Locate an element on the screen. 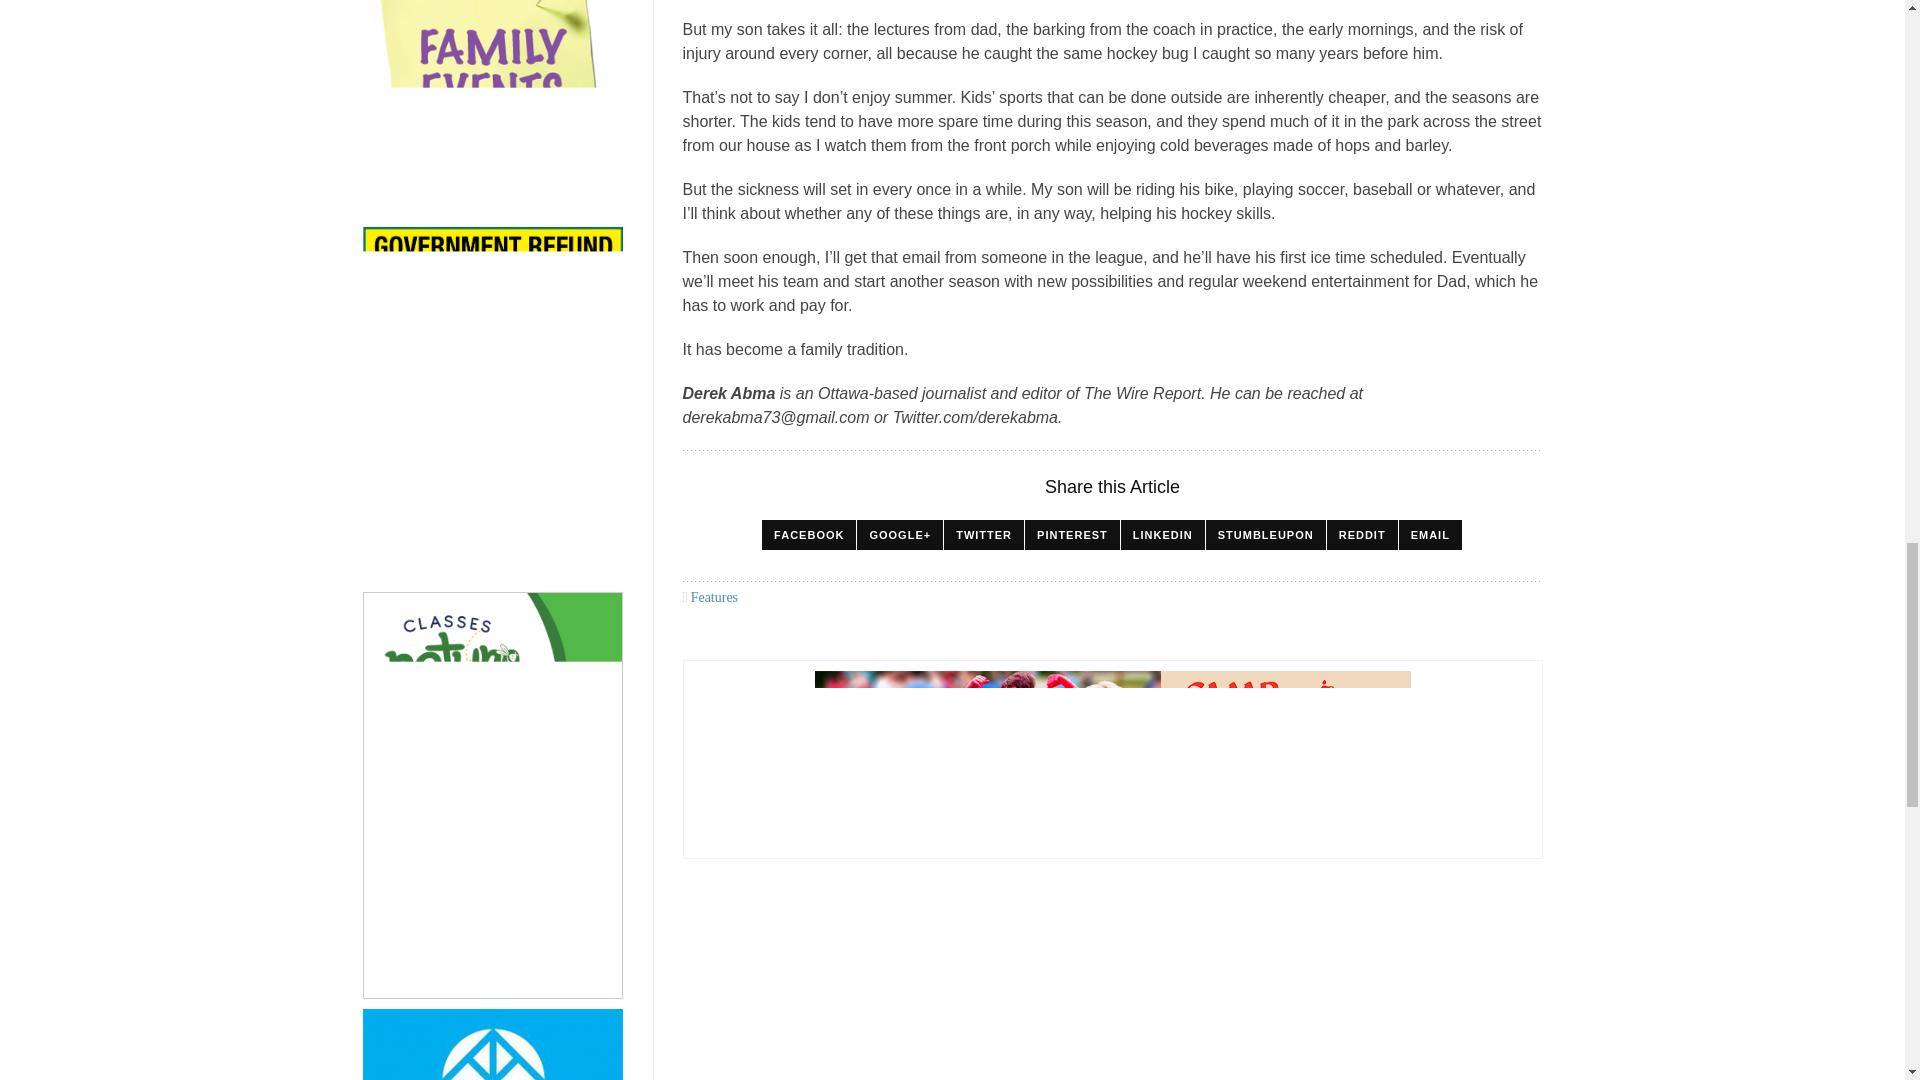 The height and width of the screenshot is (1080, 1920). Share this Entry on Facebook is located at coordinates (809, 534).